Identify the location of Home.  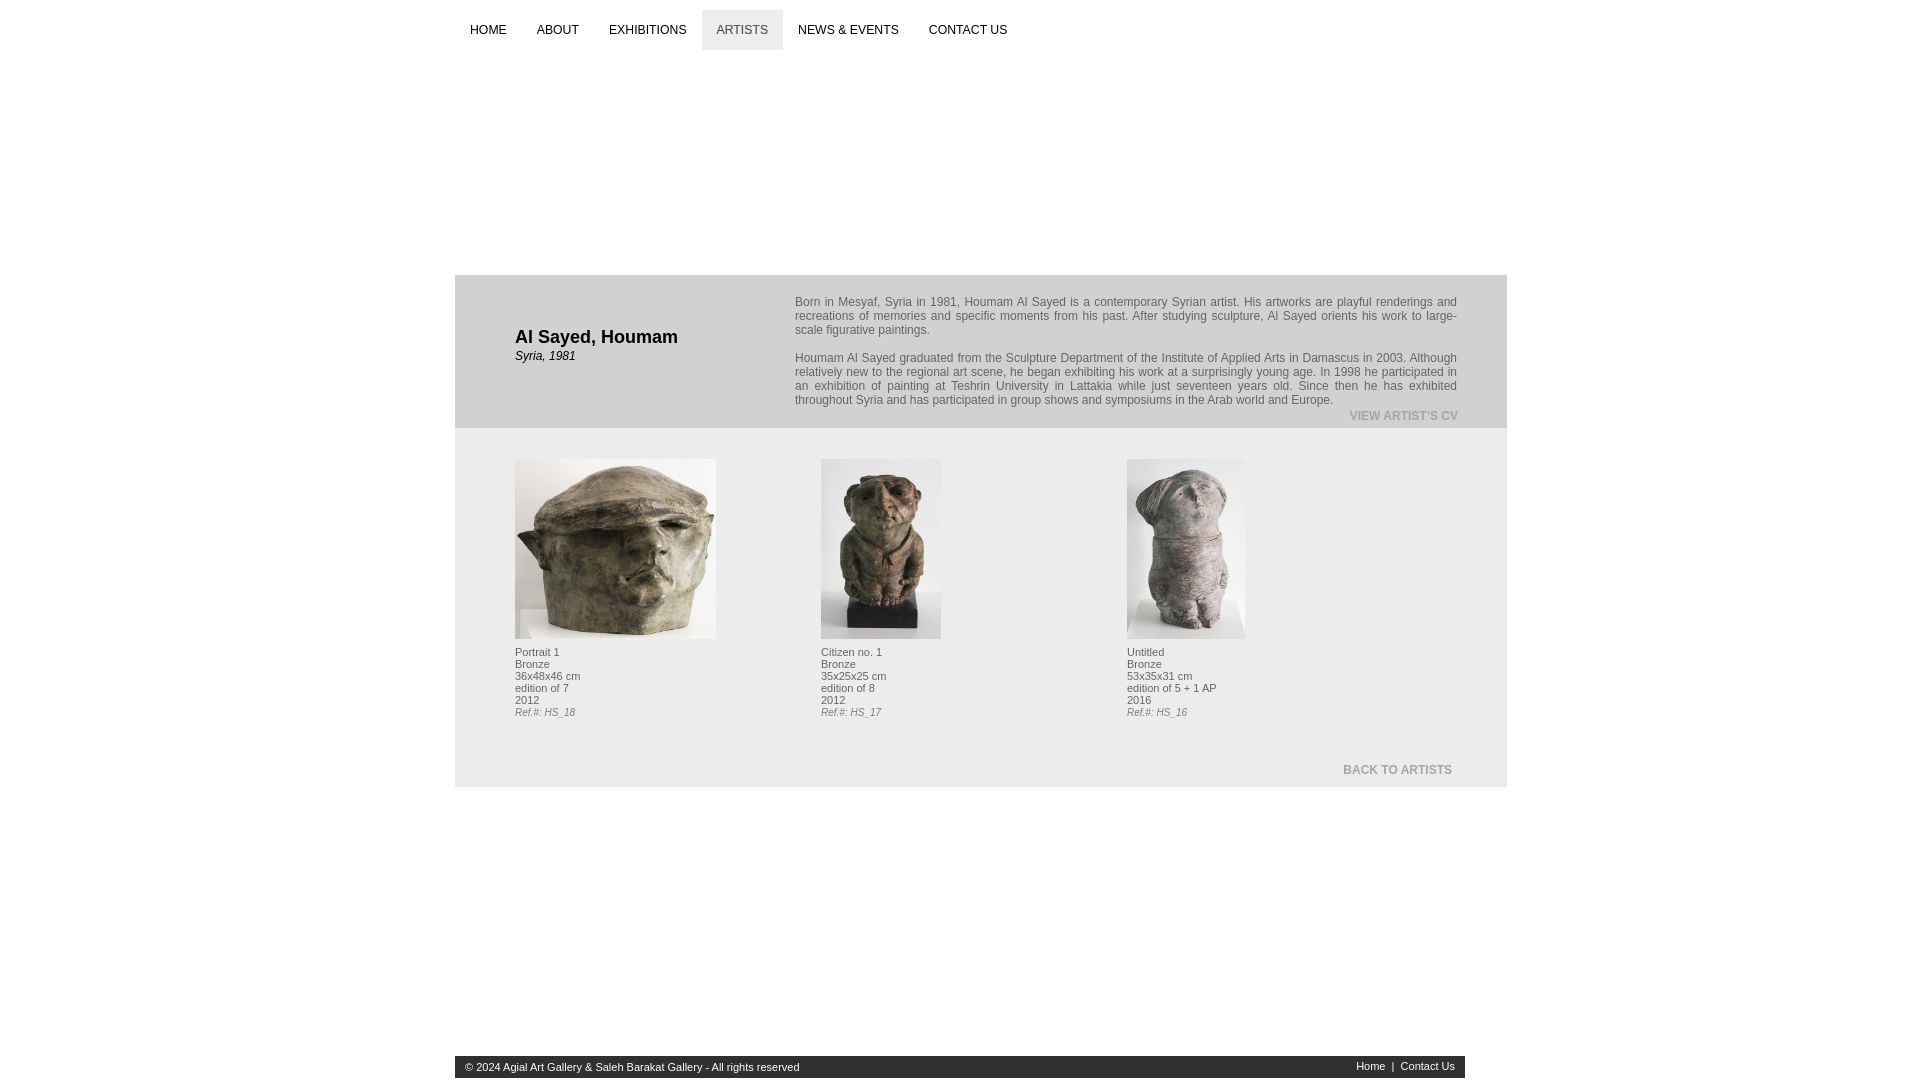
(1370, 1066).